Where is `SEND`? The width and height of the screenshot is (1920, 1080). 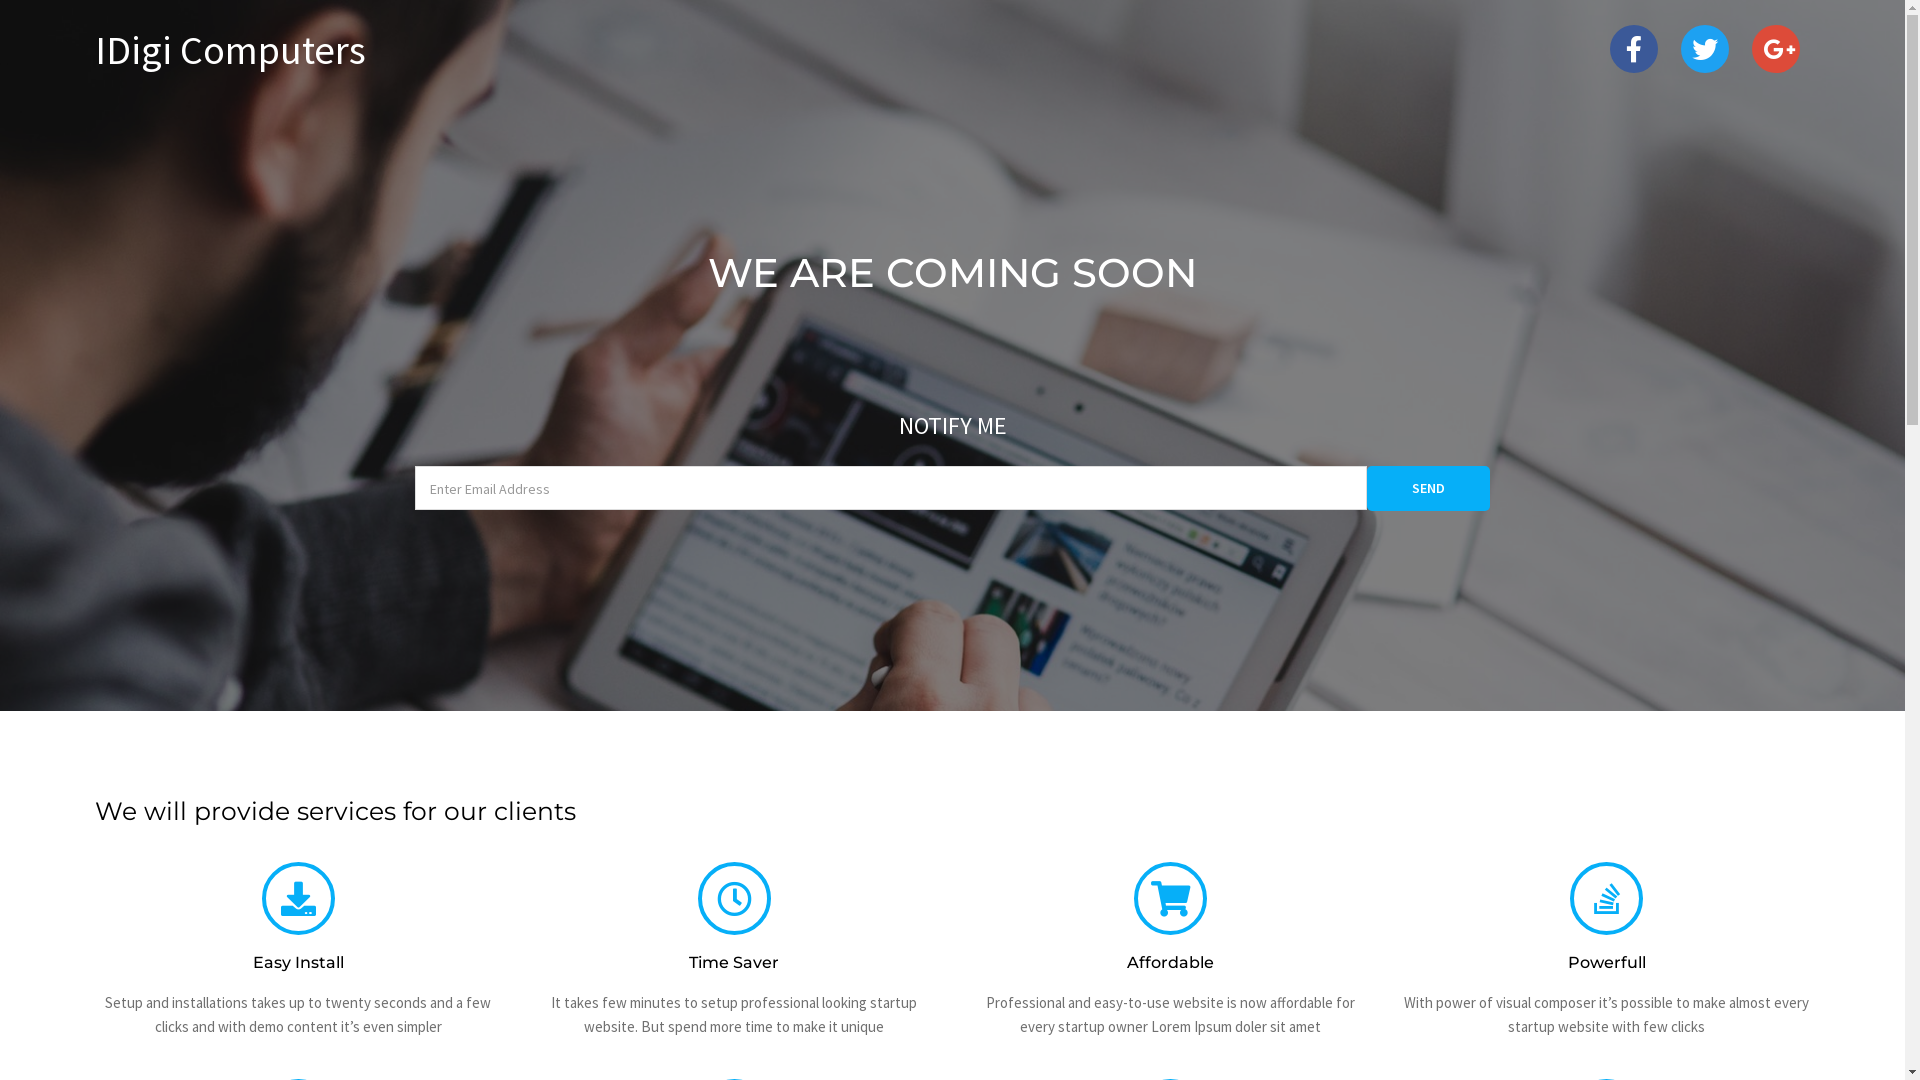 SEND is located at coordinates (1428, 488).